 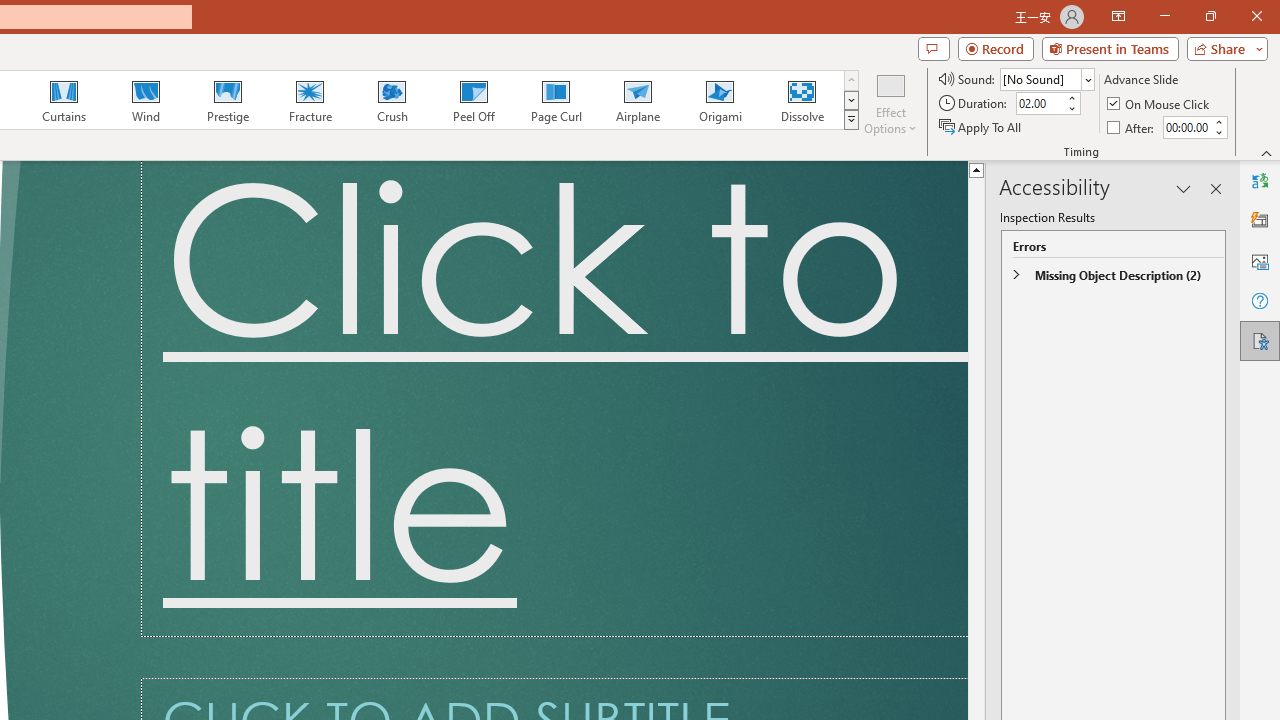 I want to click on Origami, so click(x=720, y=100).